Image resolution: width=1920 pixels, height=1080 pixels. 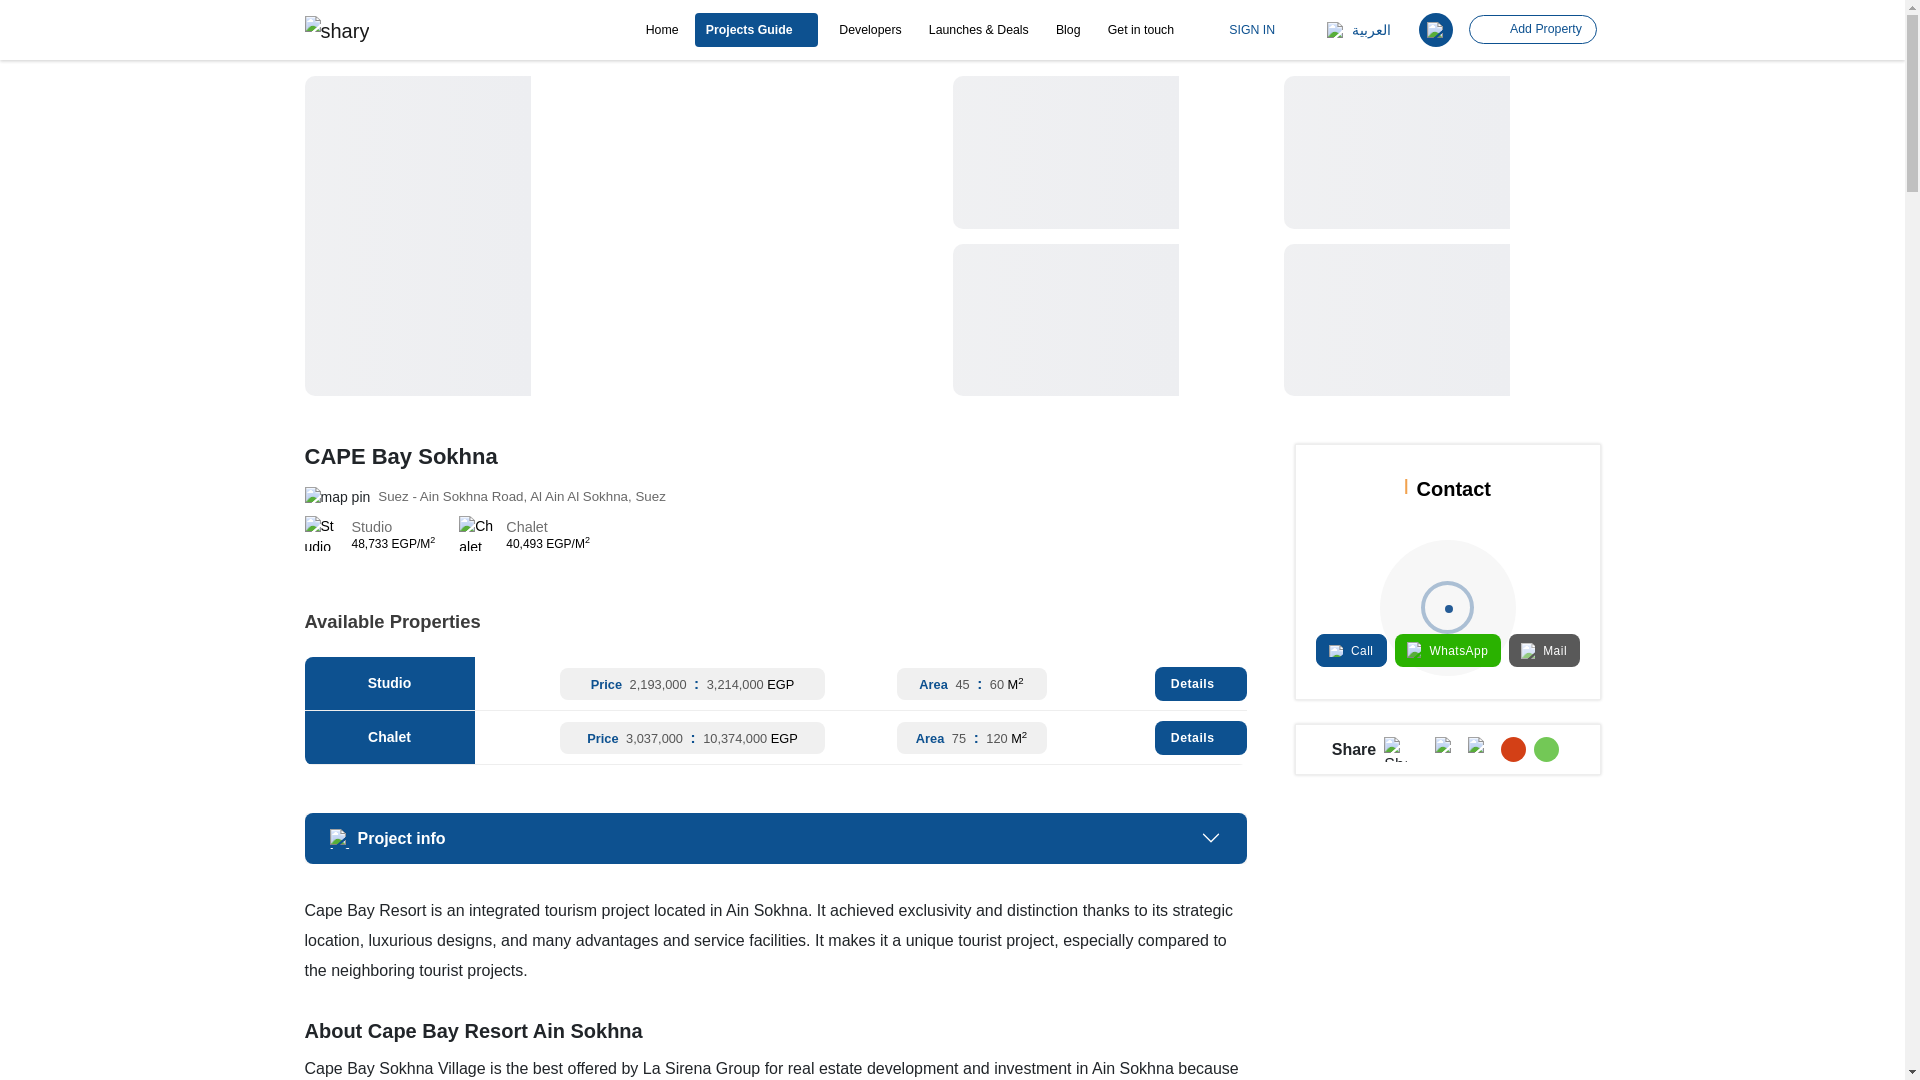 What do you see at coordinates (1068, 30) in the screenshot?
I see `Blog` at bounding box center [1068, 30].